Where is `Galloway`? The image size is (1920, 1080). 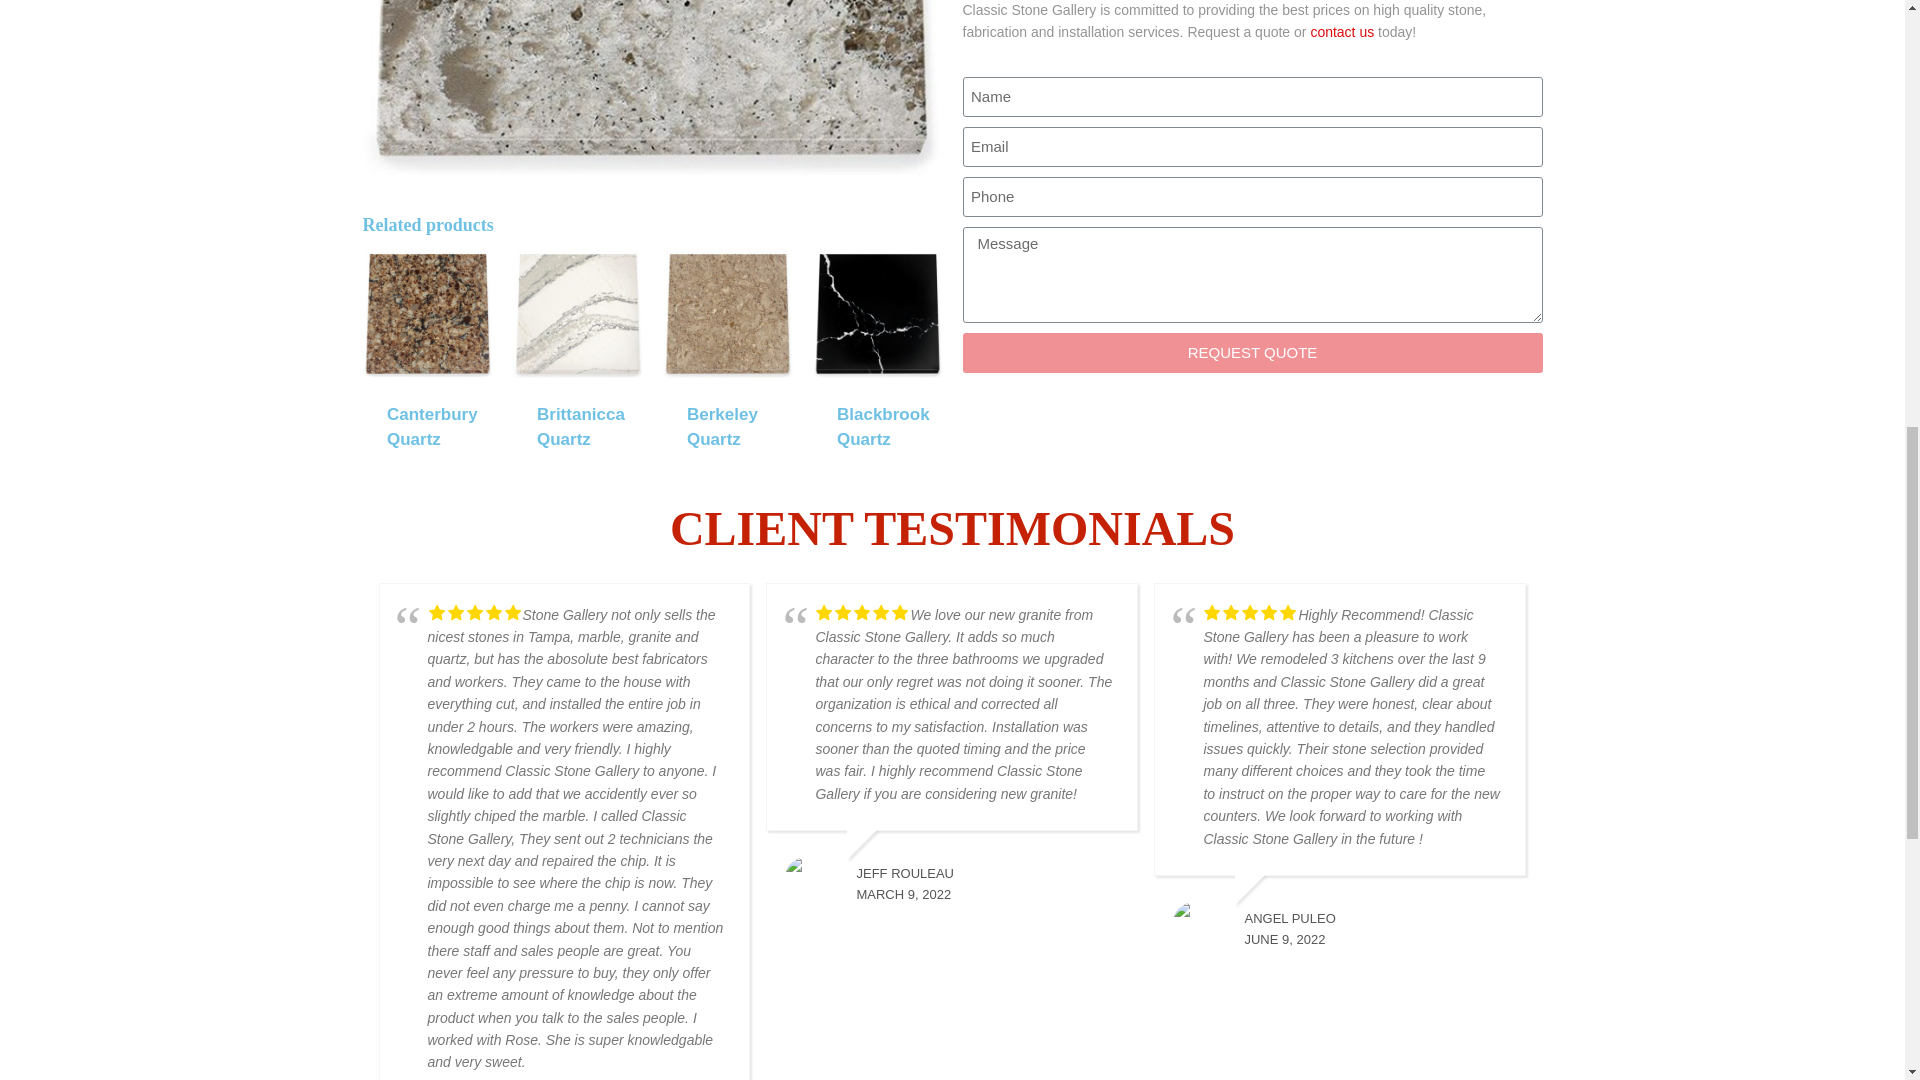 Galloway is located at coordinates (652, 87).